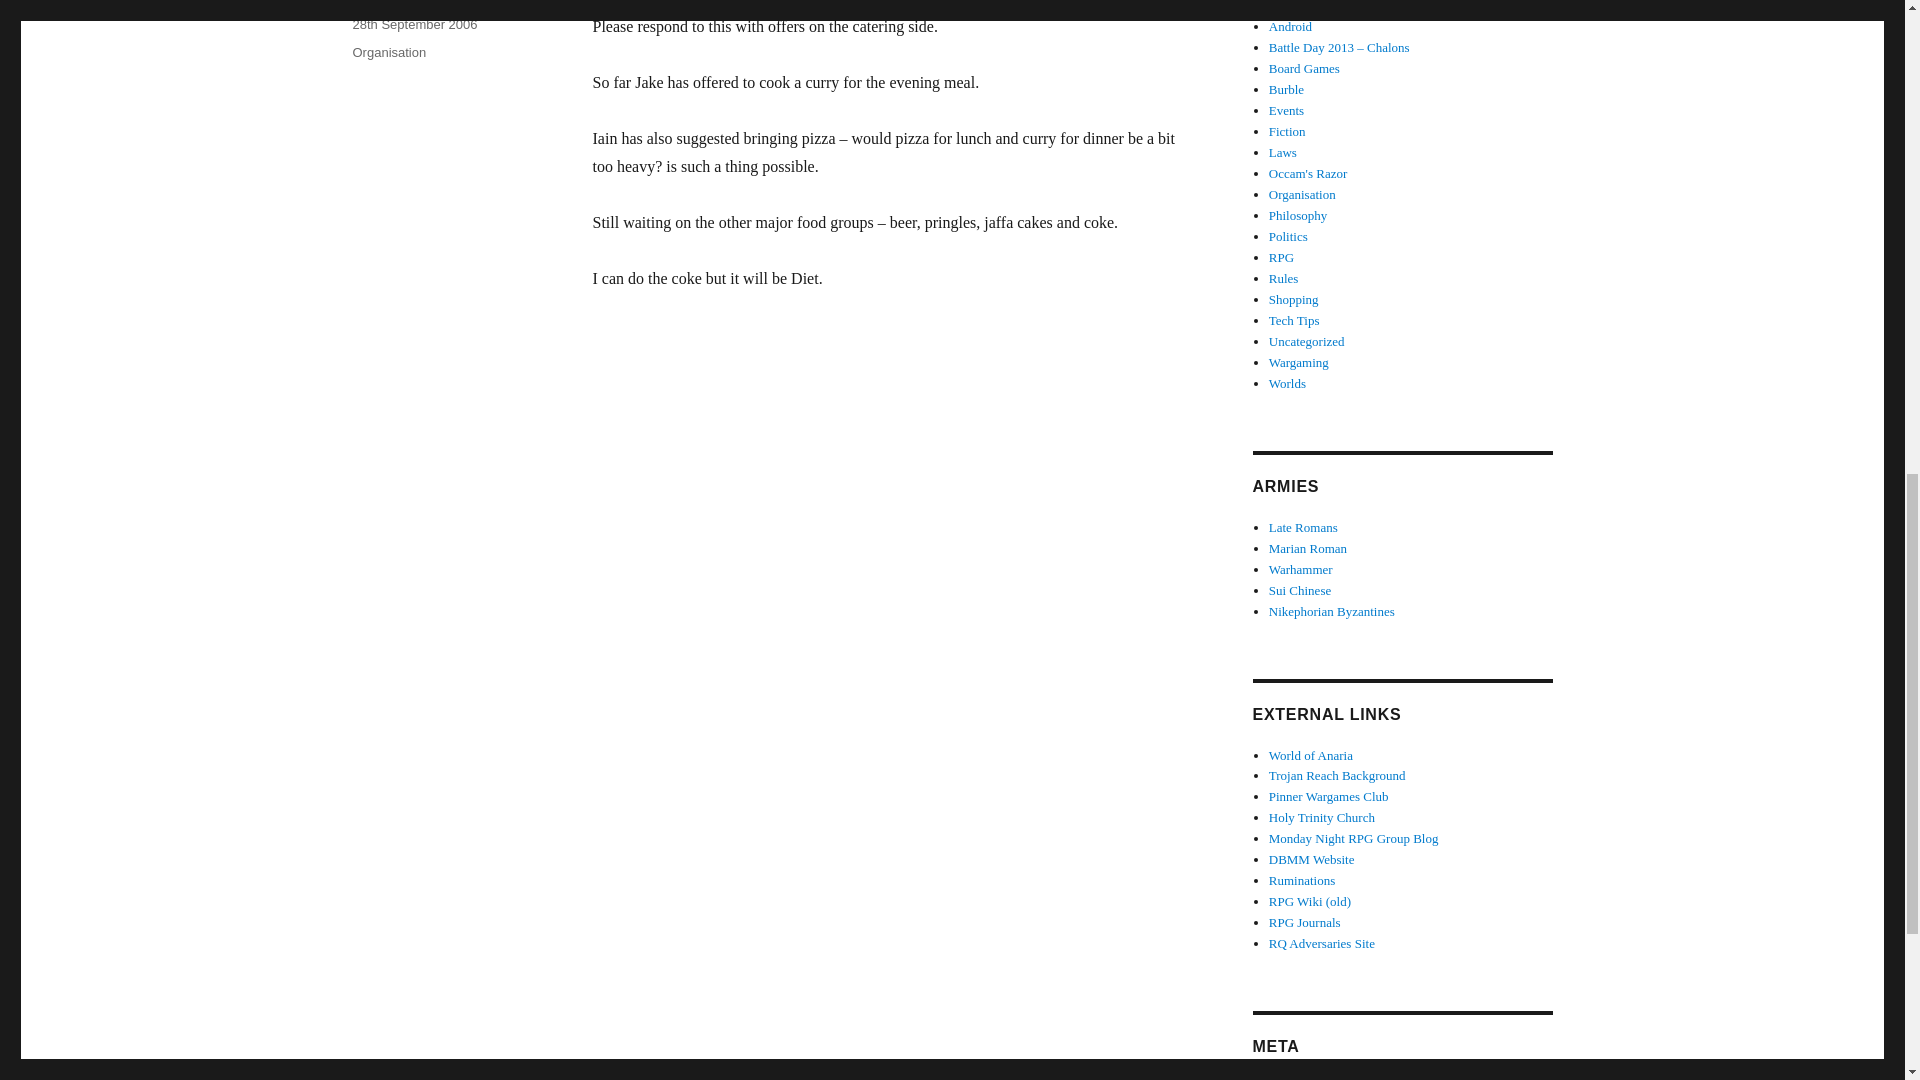  I want to click on Philosophy, so click(1298, 215).